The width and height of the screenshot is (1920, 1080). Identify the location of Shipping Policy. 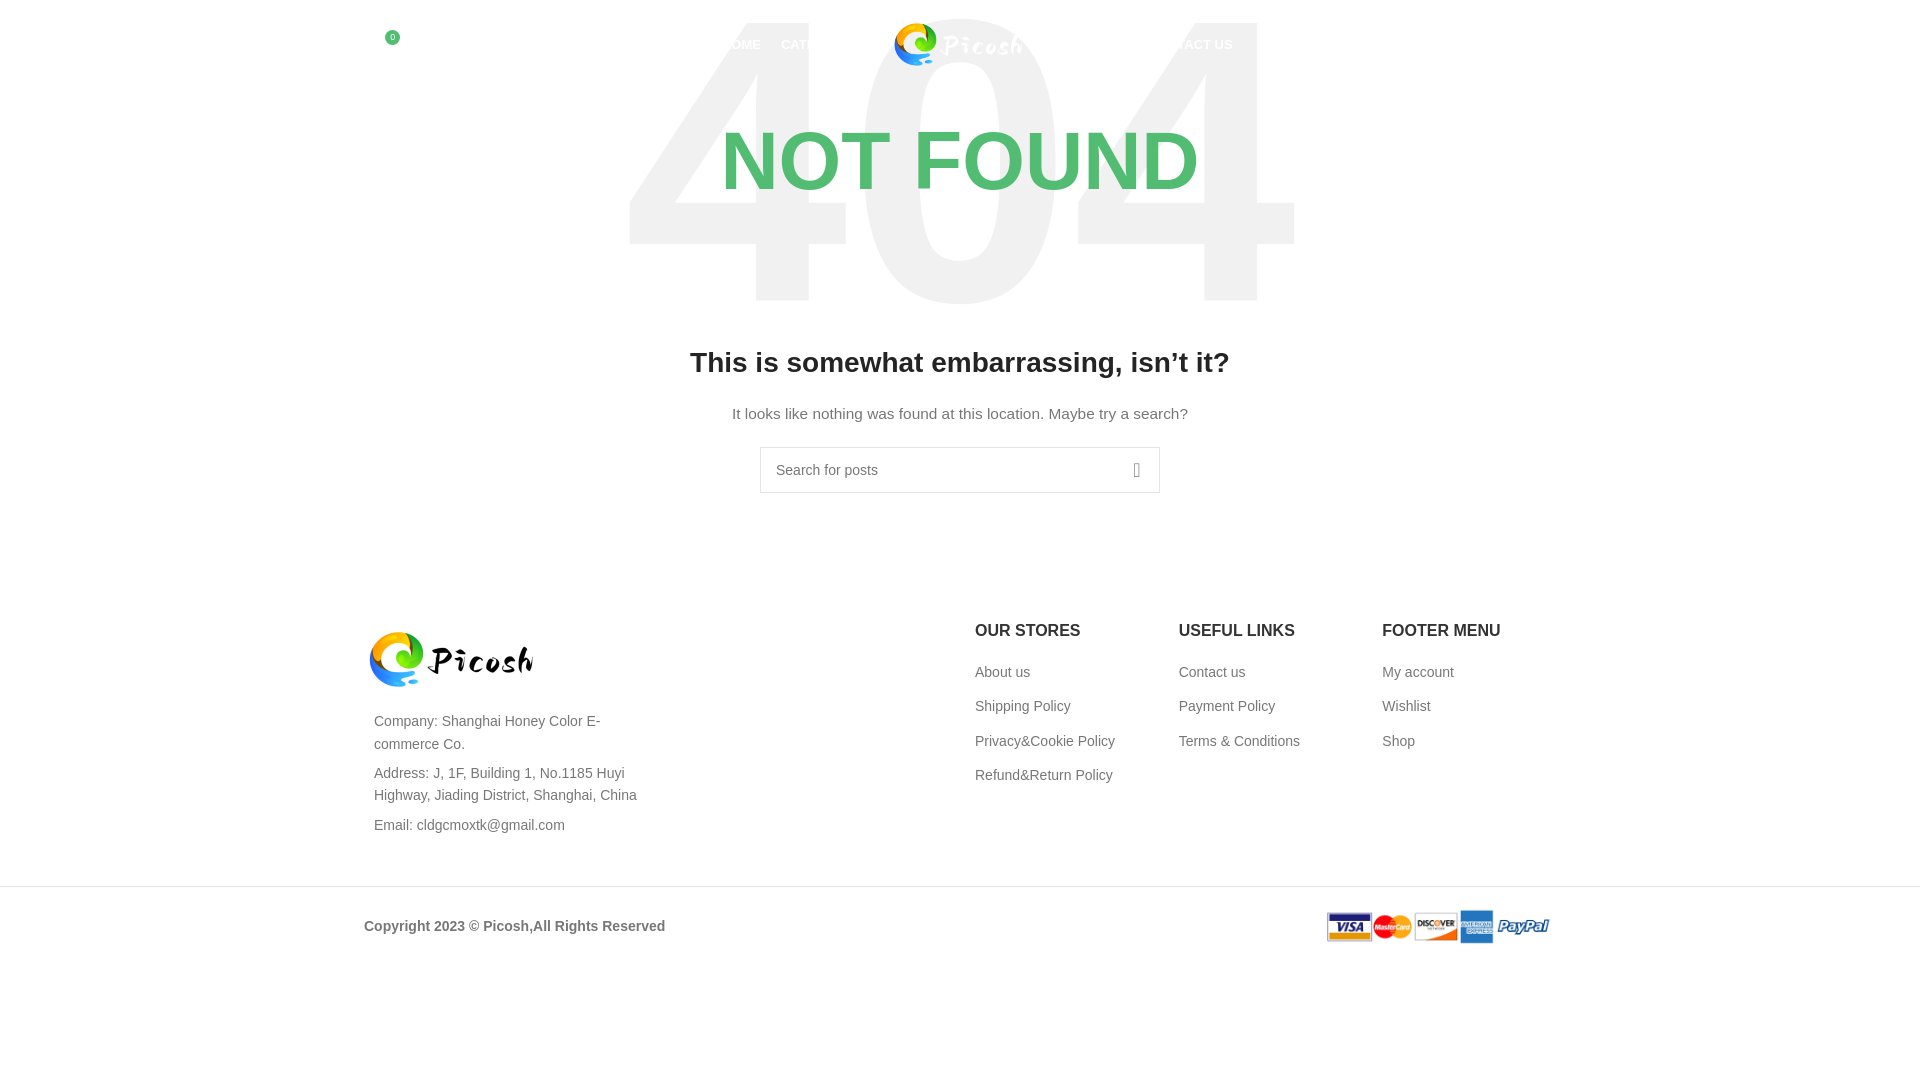
(1024, 706).